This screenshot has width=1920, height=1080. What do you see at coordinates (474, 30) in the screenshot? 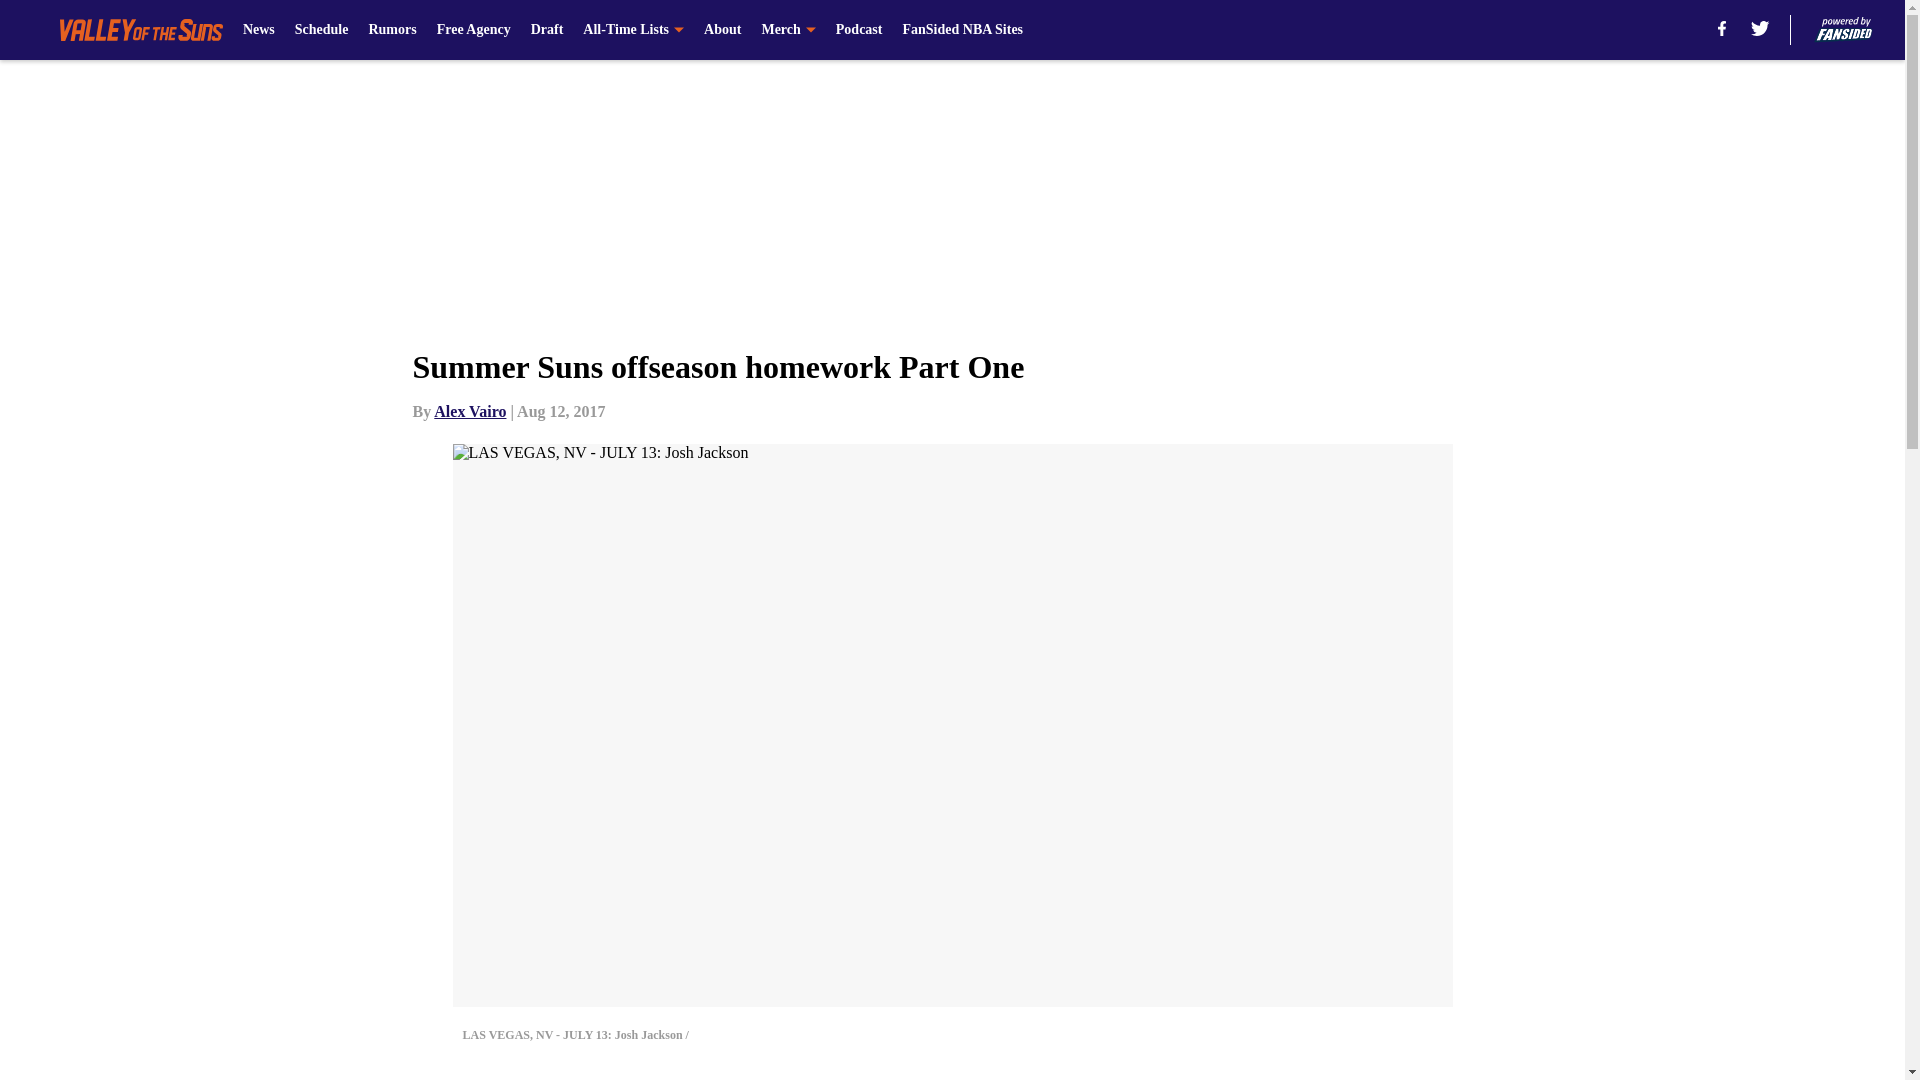
I see `Free Agency` at bounding box center [474, 30].